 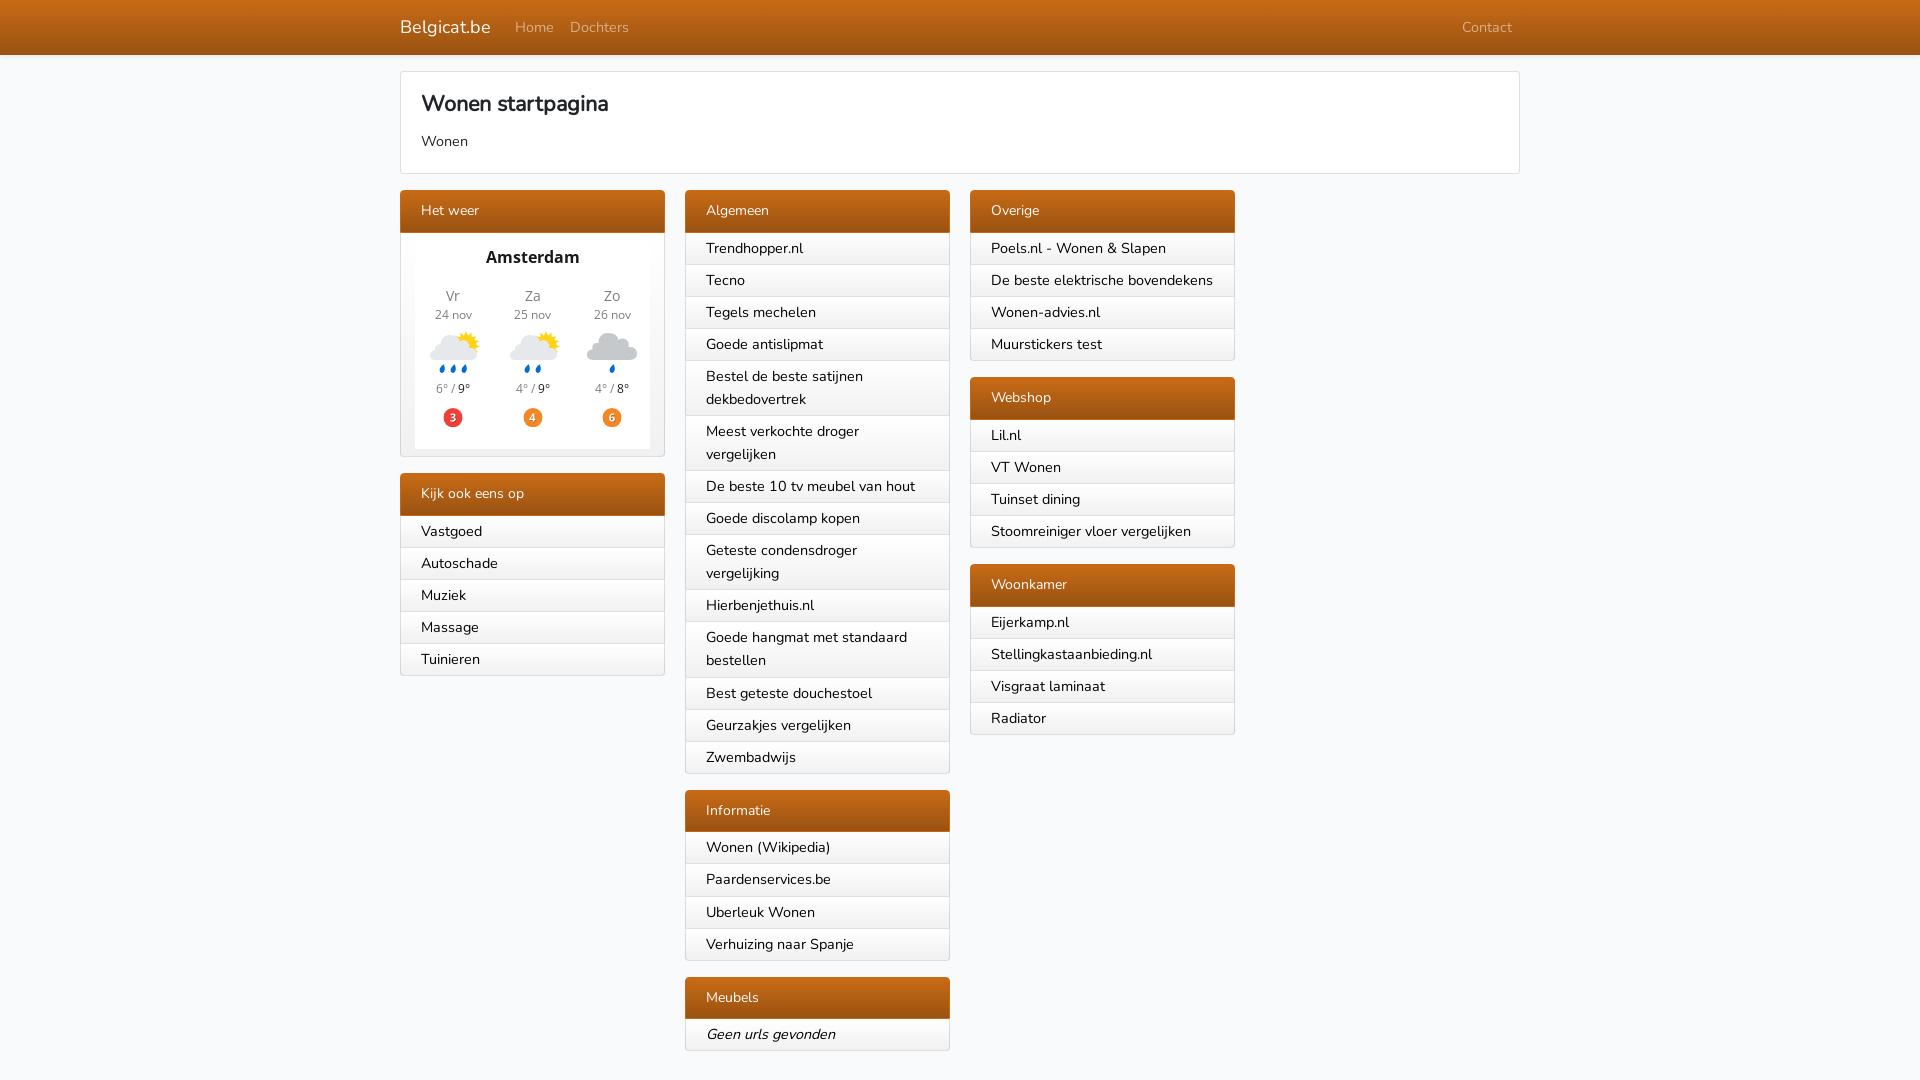 What do you see at coordinates (1030, 622) in the screenshot?
I see `Eijerkamp.nl` at bounding box center [1030, 622].